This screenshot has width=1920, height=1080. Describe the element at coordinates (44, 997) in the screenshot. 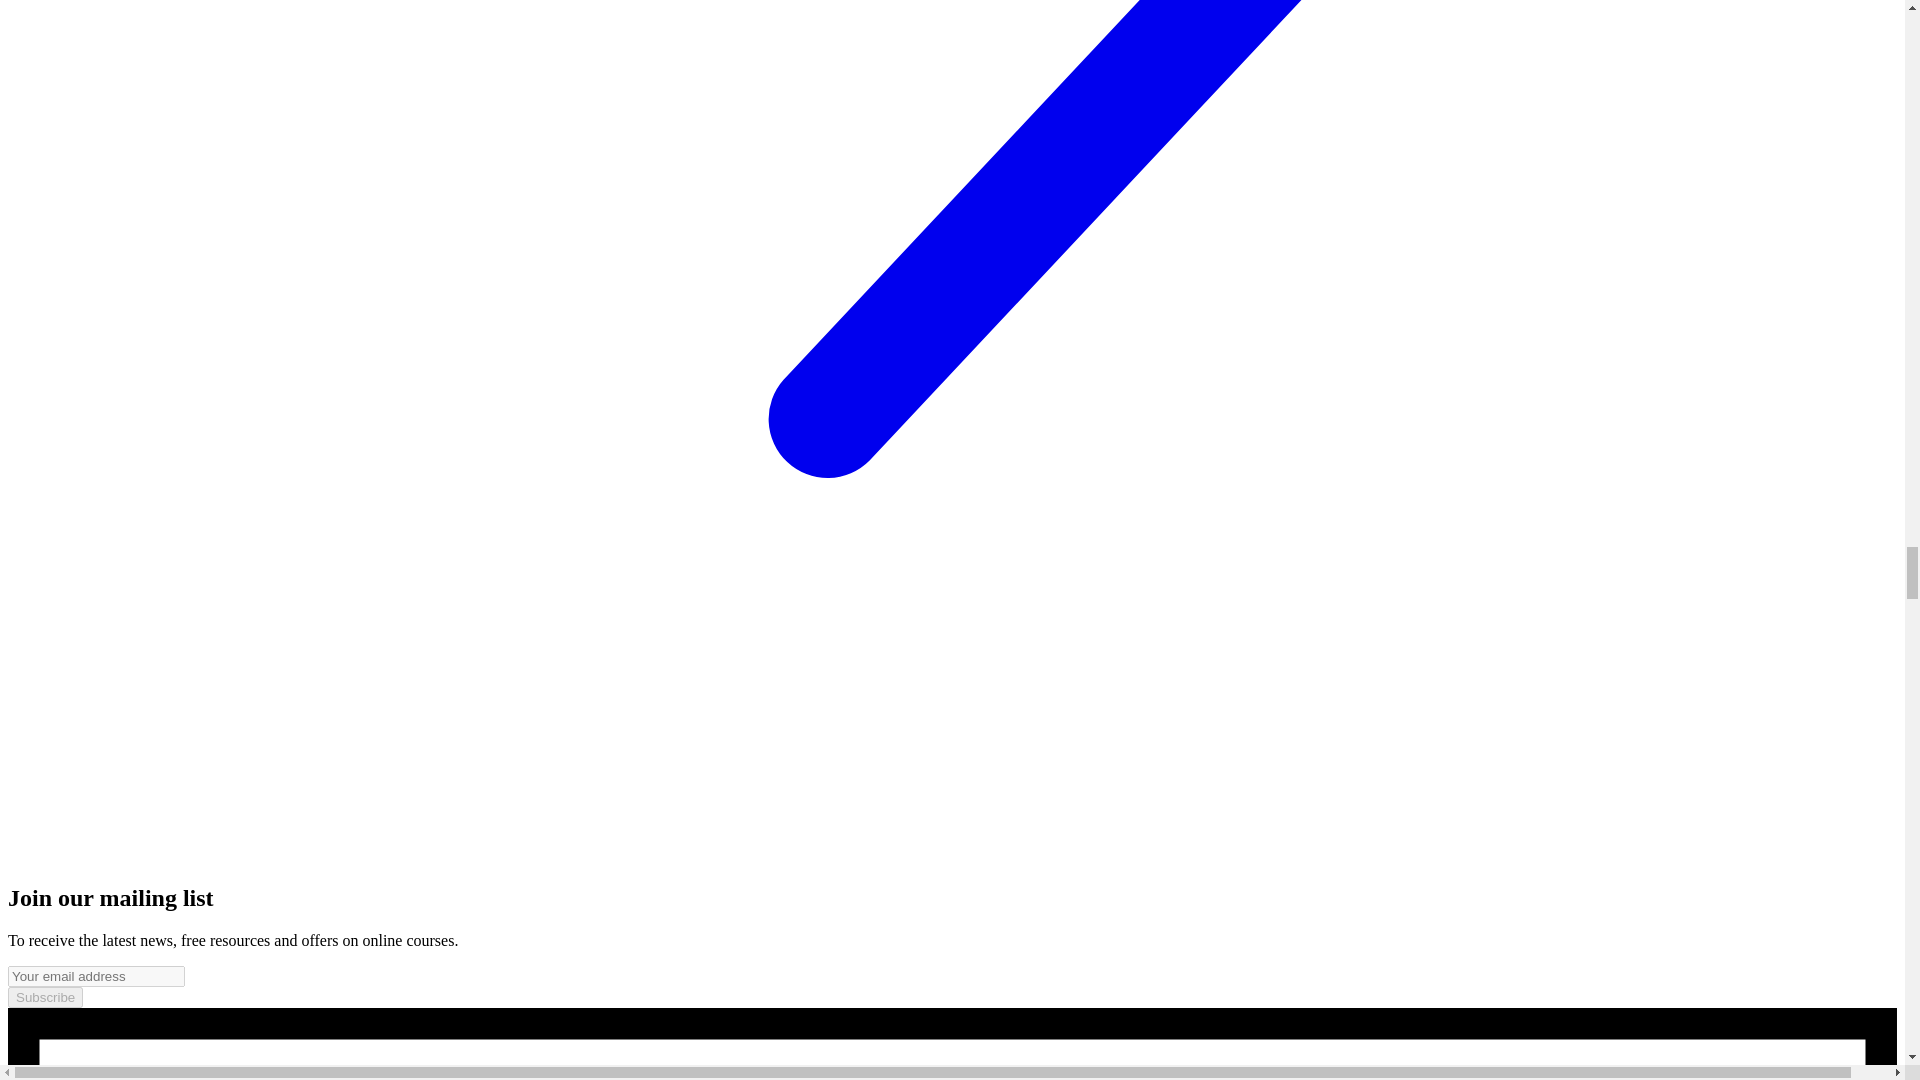

I see `Subscribe` at that location.